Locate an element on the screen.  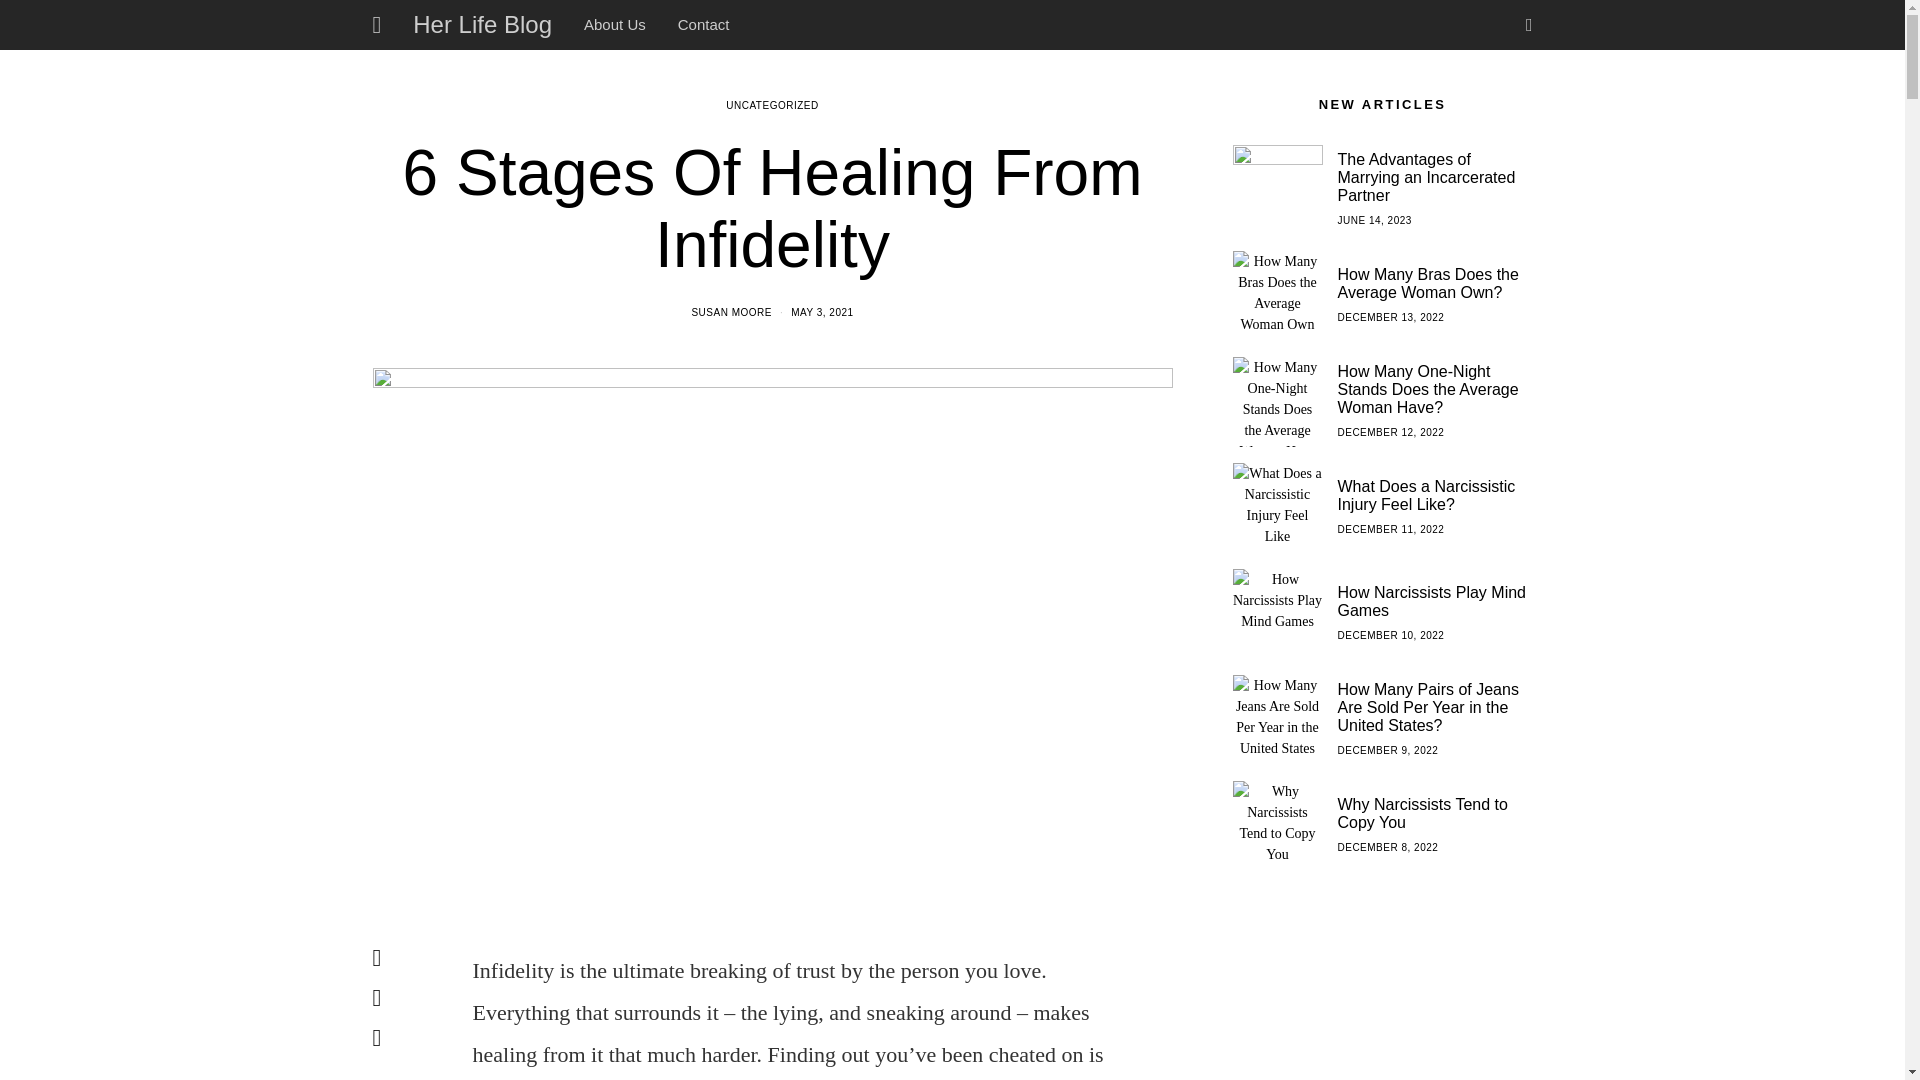
SUSAN MOORE is located at coordinates (731, 312).